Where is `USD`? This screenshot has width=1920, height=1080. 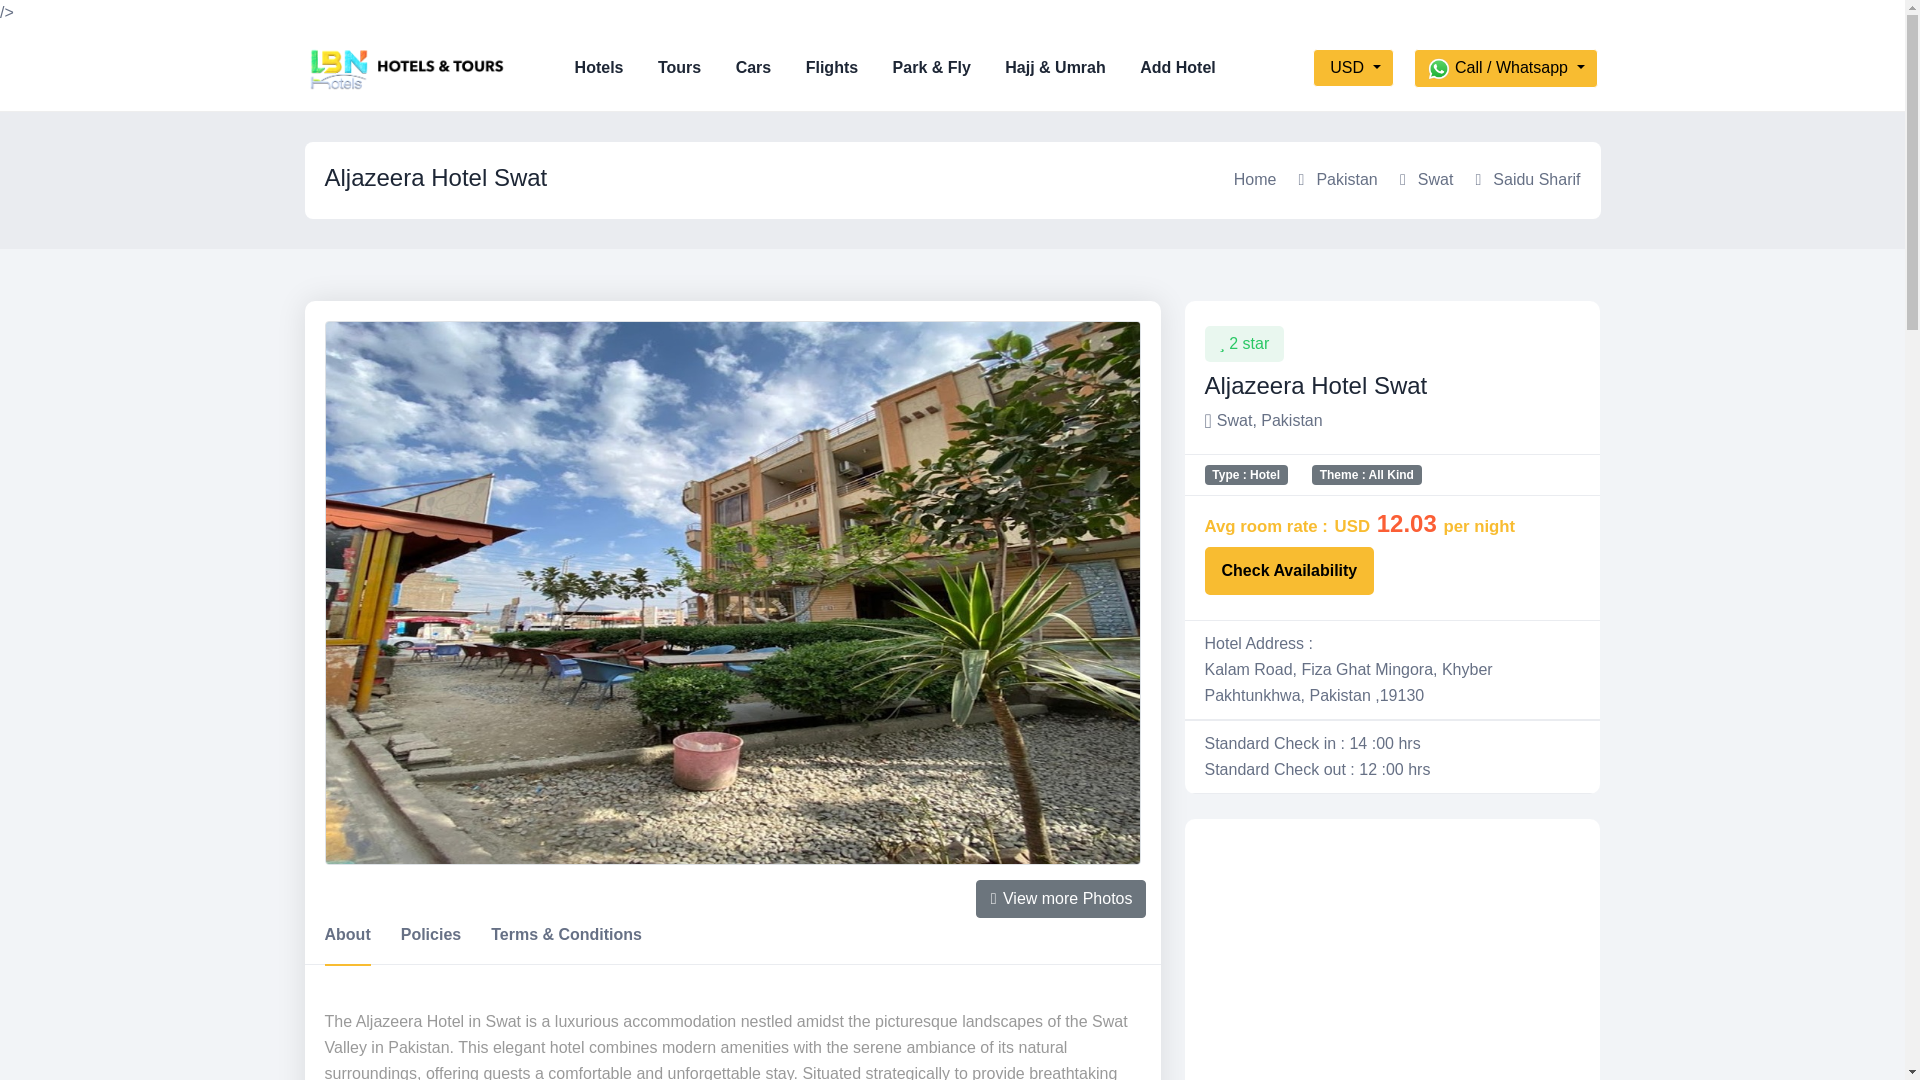 USD is located at coordinates (1353, 68).